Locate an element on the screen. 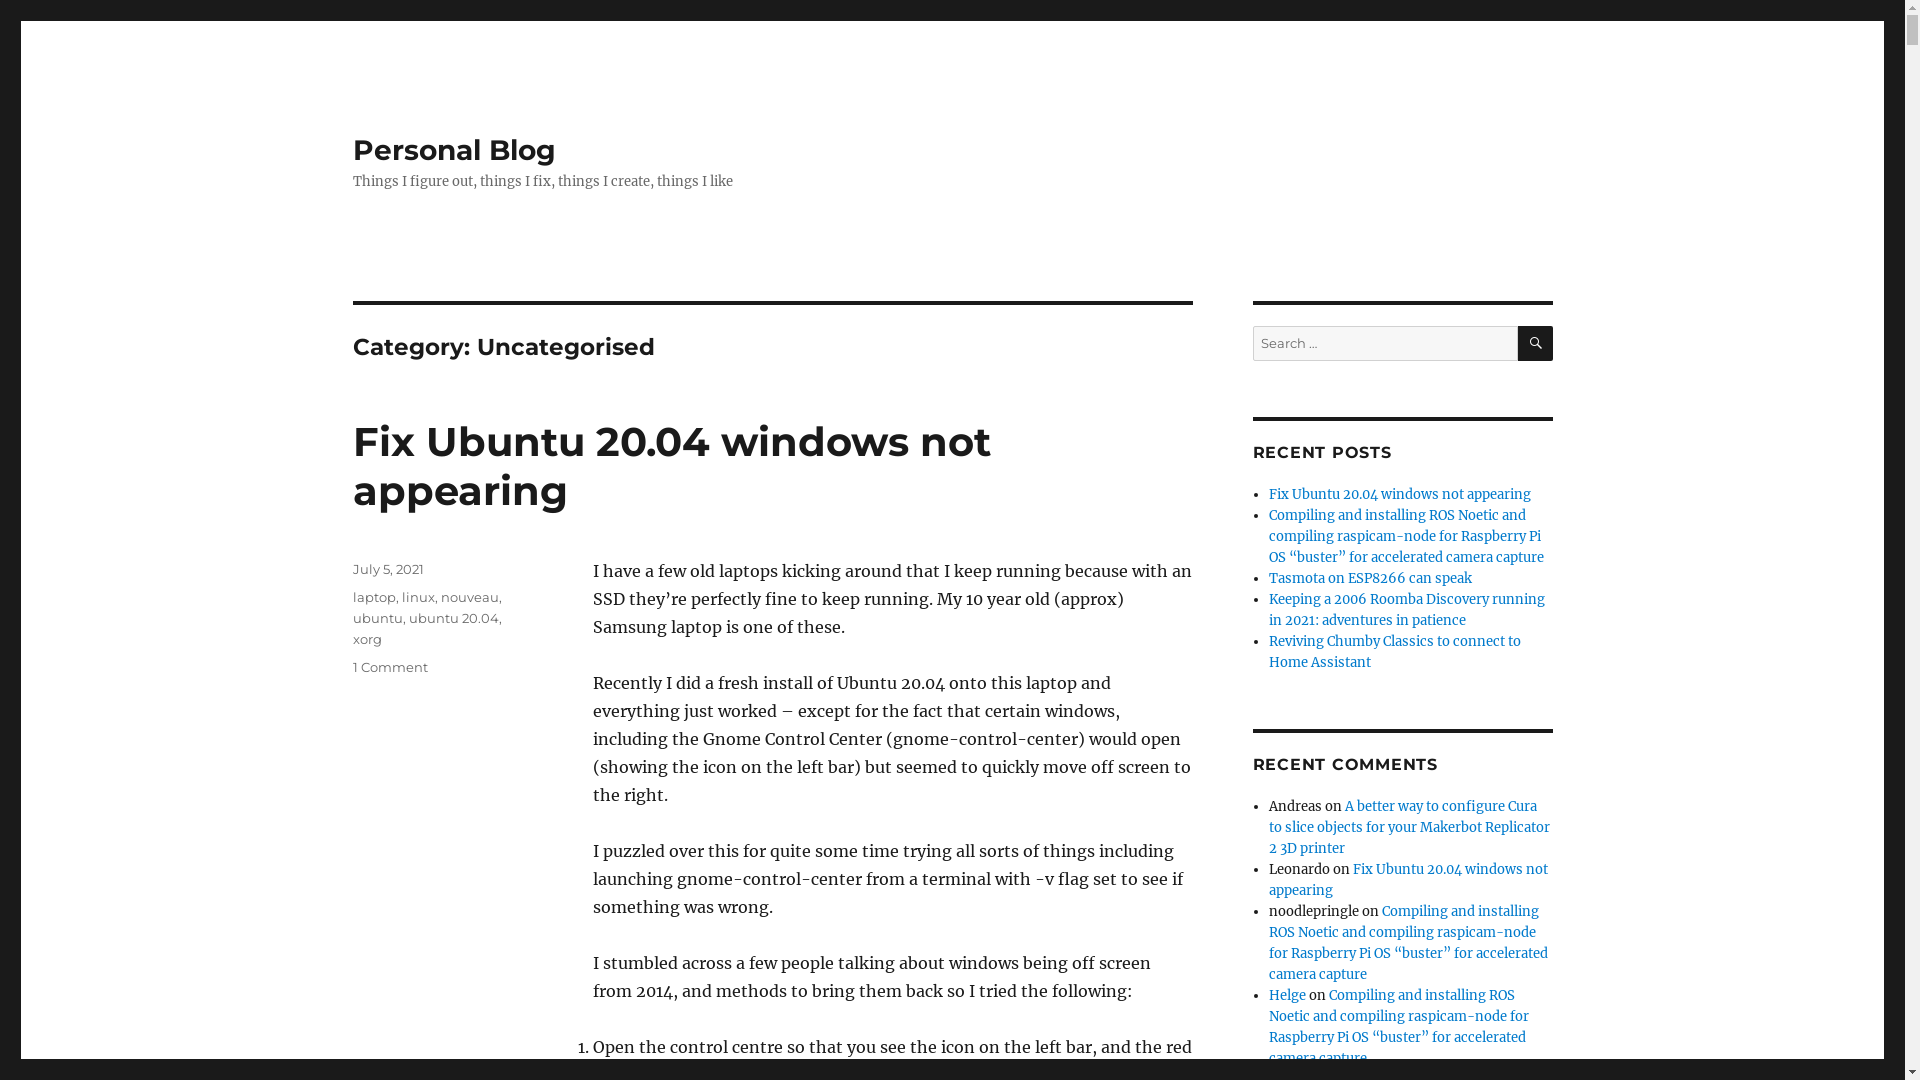 The width and height of the screenshot is (1920, 1080). SEARCH is located at coordinates (1536, 344).